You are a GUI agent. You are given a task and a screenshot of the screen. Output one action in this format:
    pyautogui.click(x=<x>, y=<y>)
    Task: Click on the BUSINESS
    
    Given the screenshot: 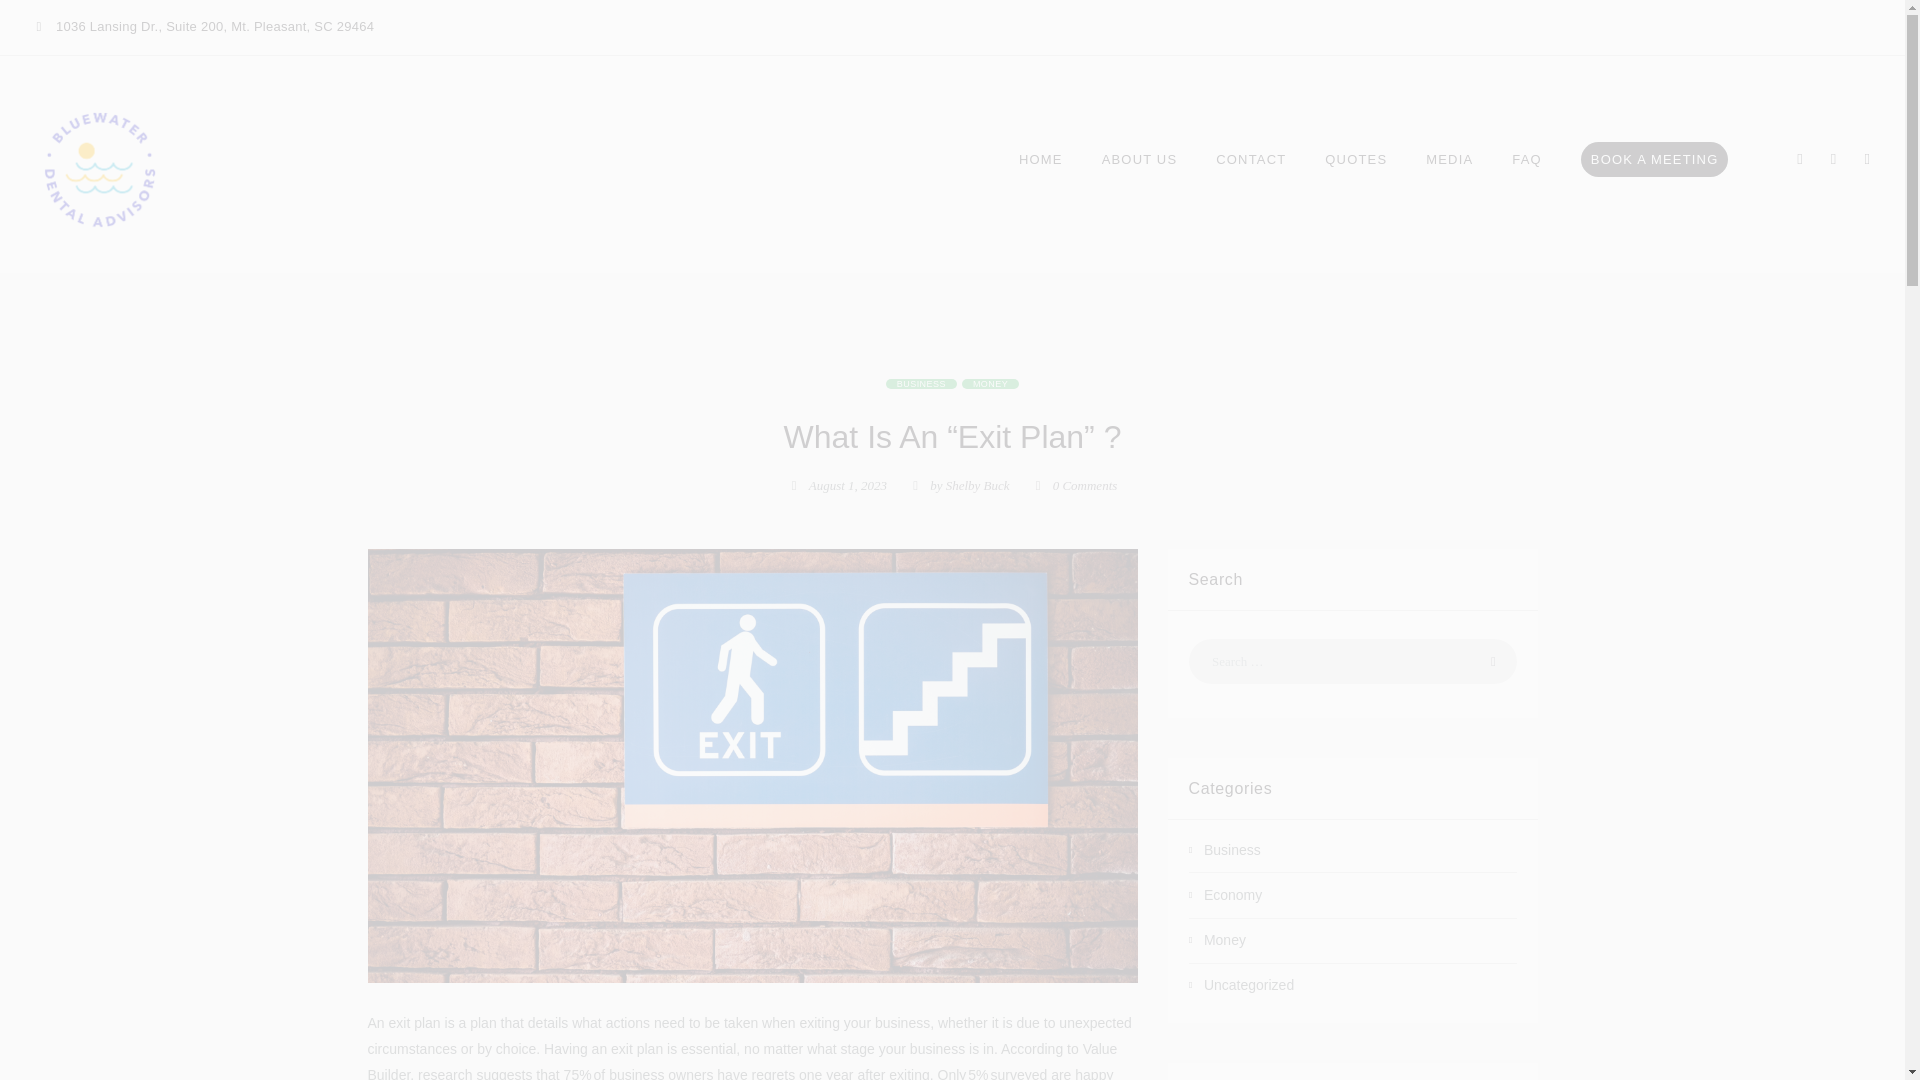 What is the action you would take?
    pyautogui.click(x=920, y=384)
    